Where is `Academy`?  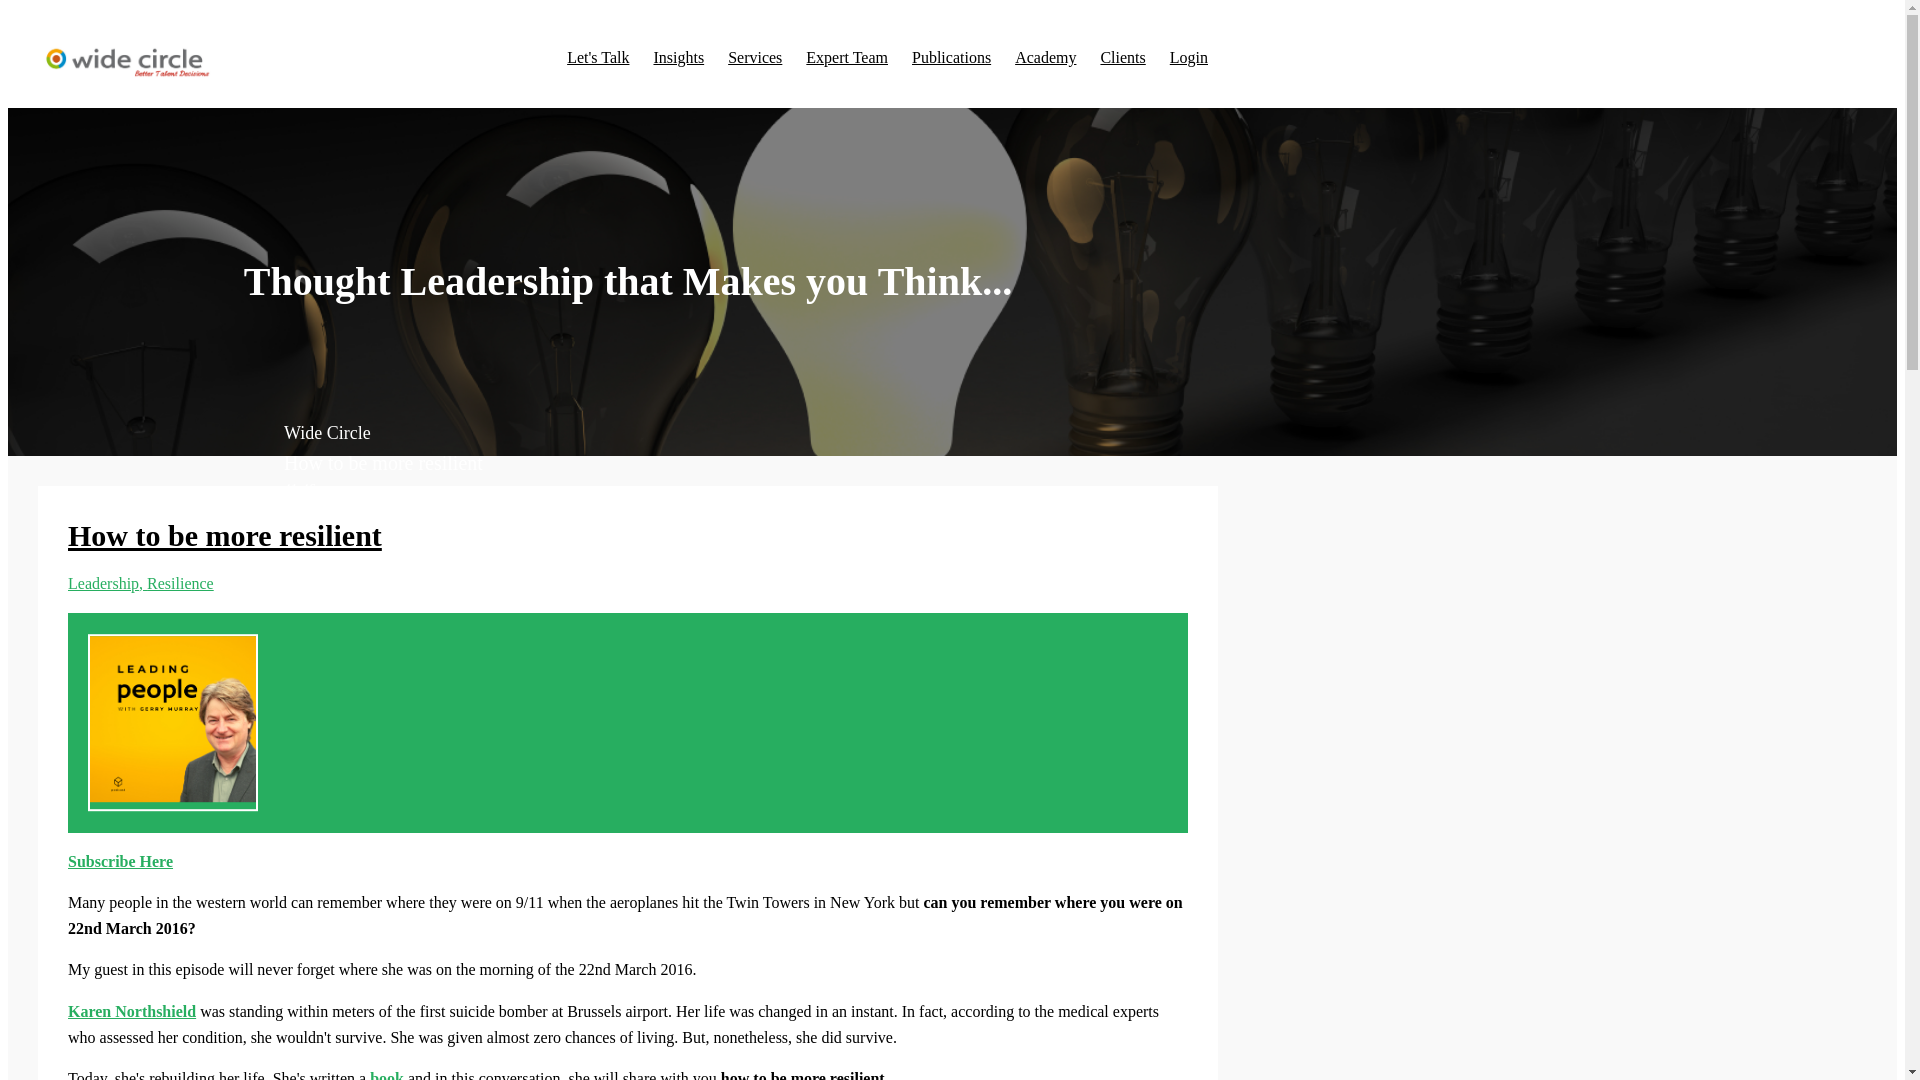 Academy is located at coordinates (1045, 57).